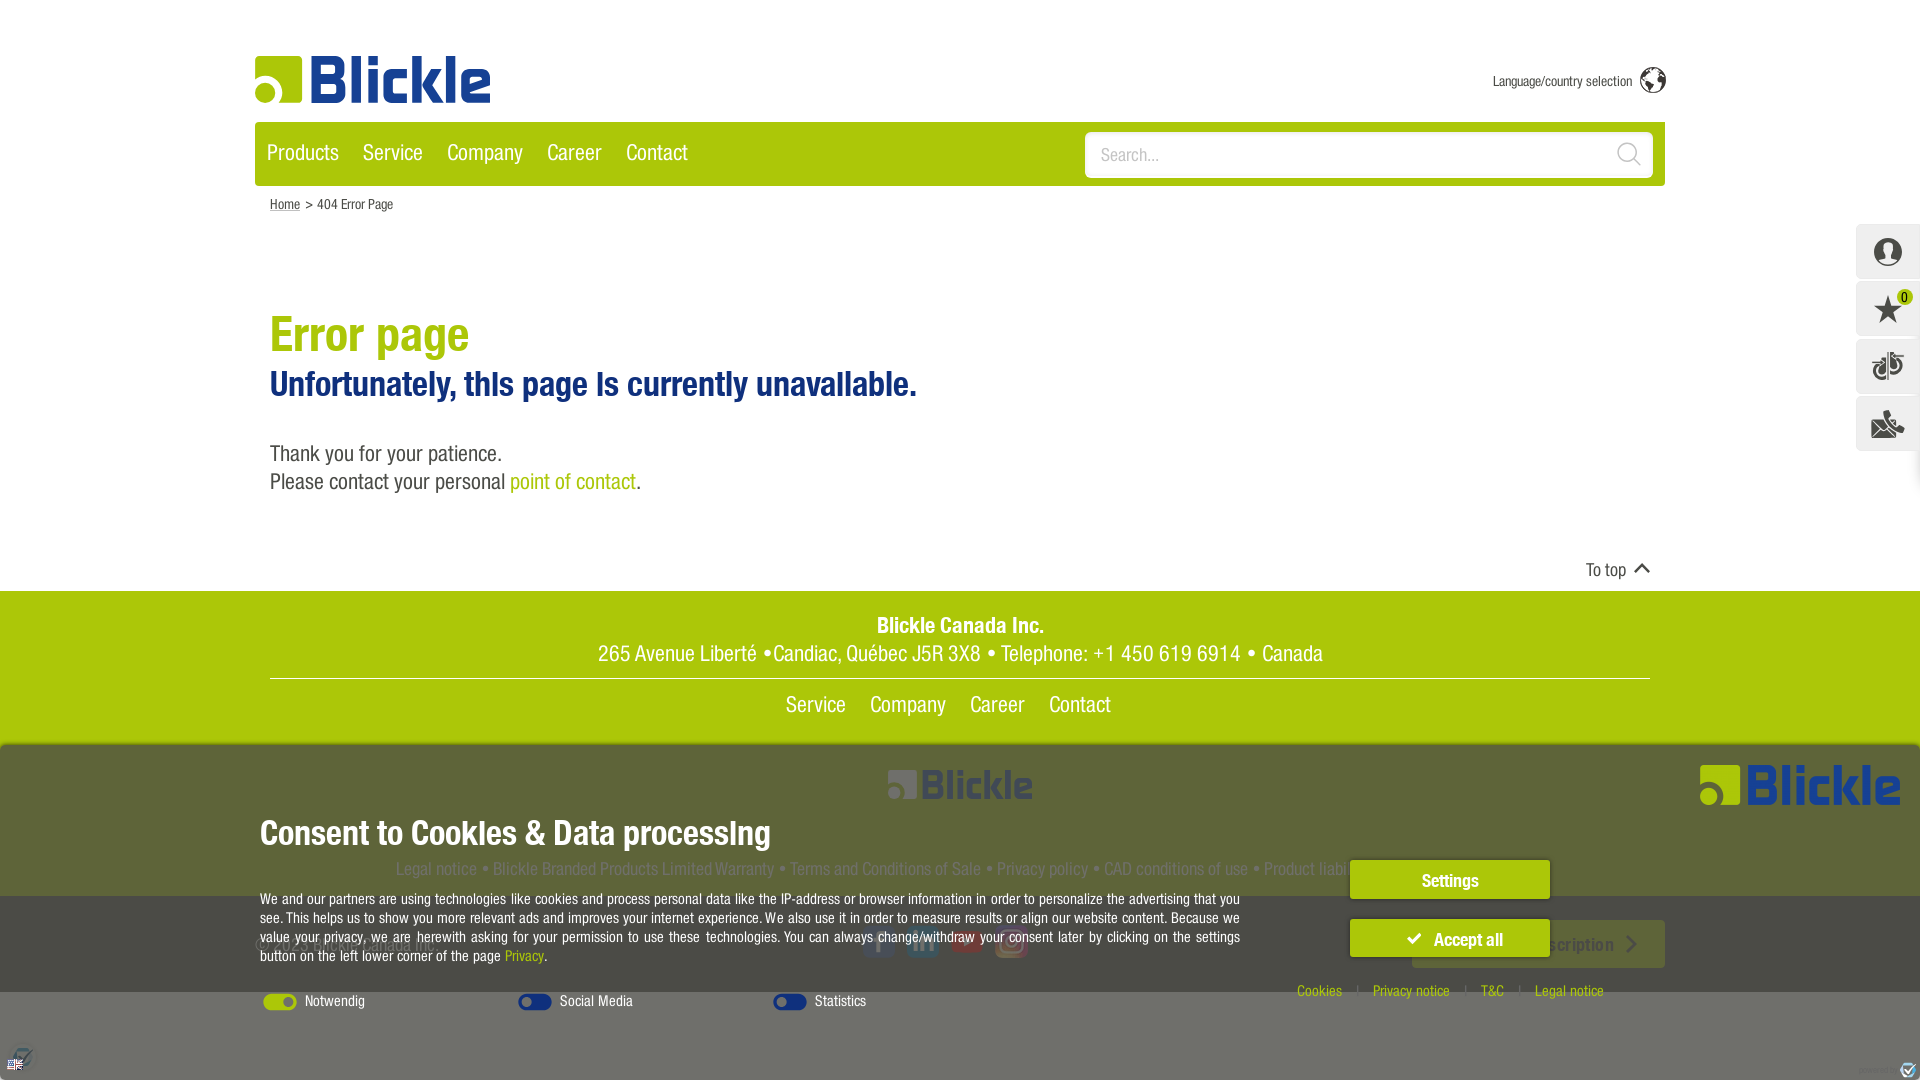 This screenshot has height=1080, width=1920. What do you see at coordinates (1316, 868) in the screenshot?
I see `Product liability` at bounding box center [1316, 868].